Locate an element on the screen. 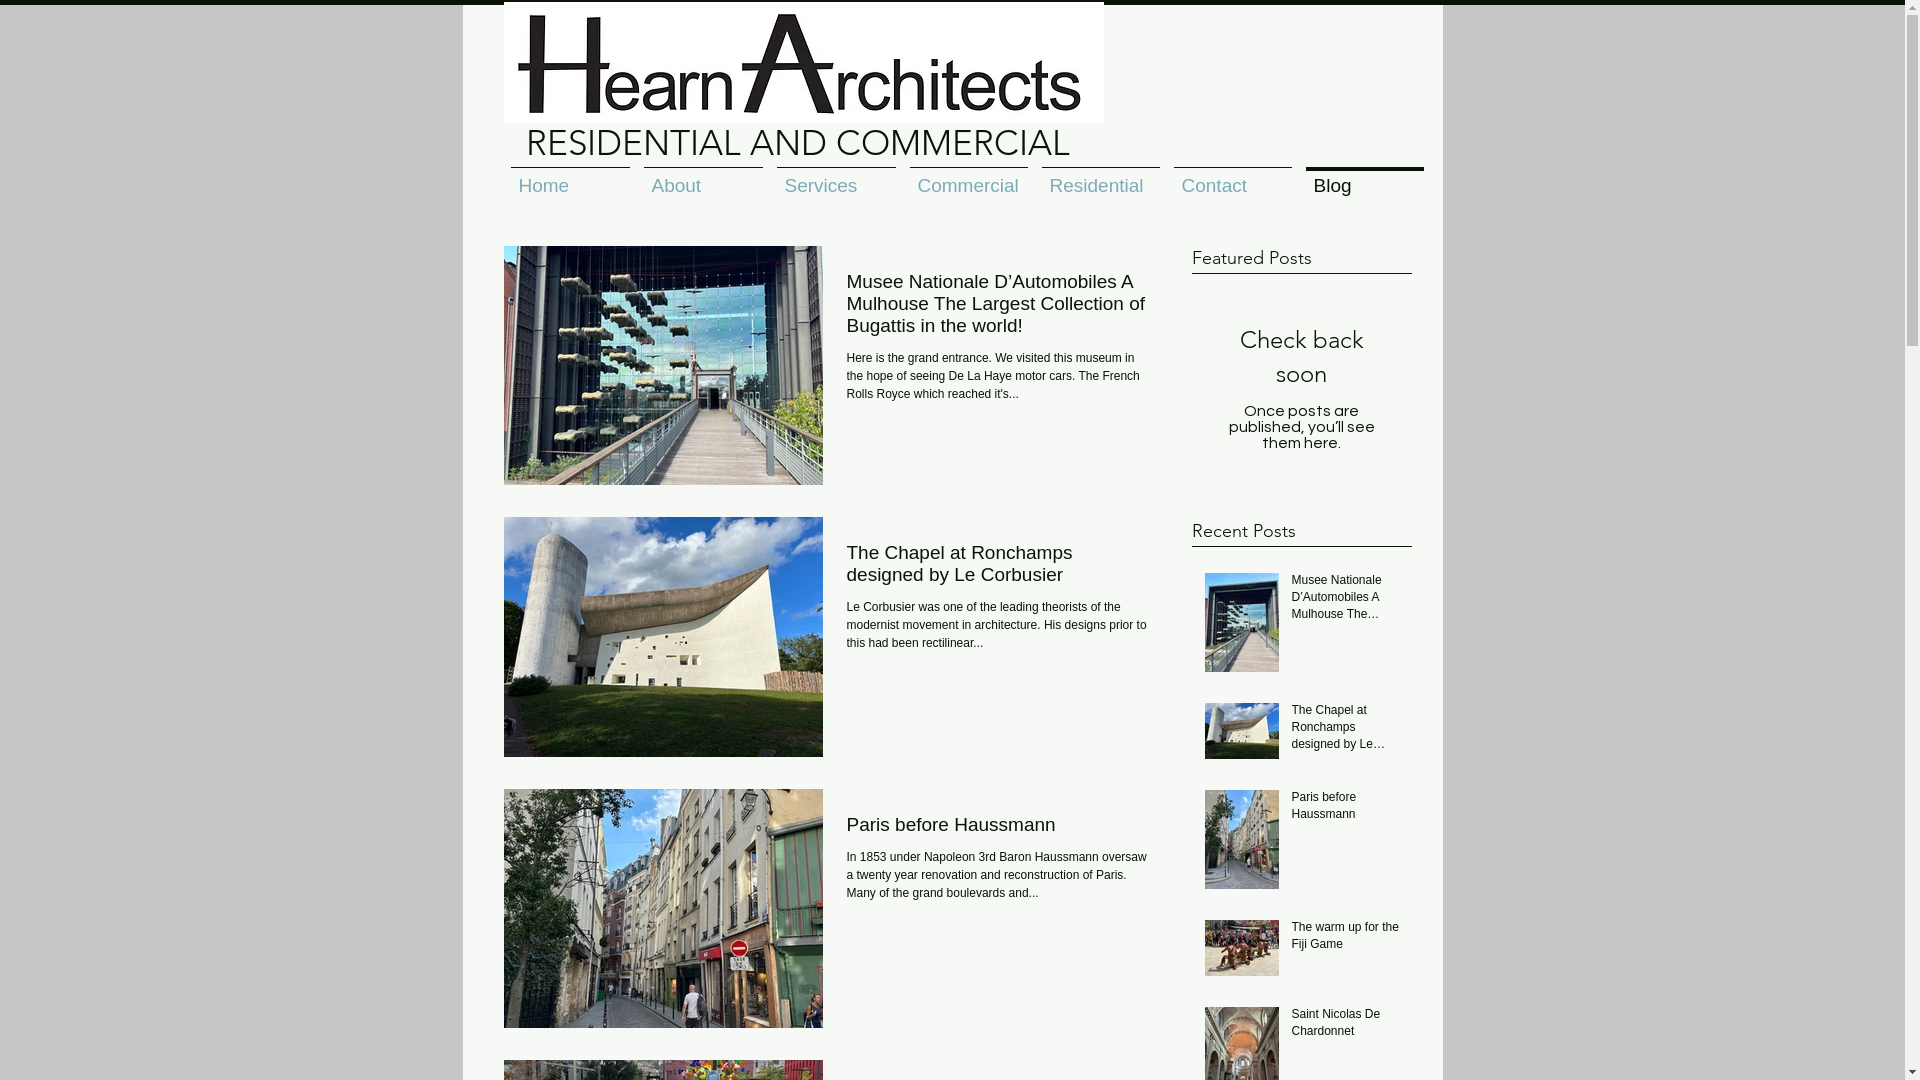 This screenshot has width=1920, height=1080. The Chapel at Ronchamps designed by Le Corbusier is located at coordinates (1346, 731).